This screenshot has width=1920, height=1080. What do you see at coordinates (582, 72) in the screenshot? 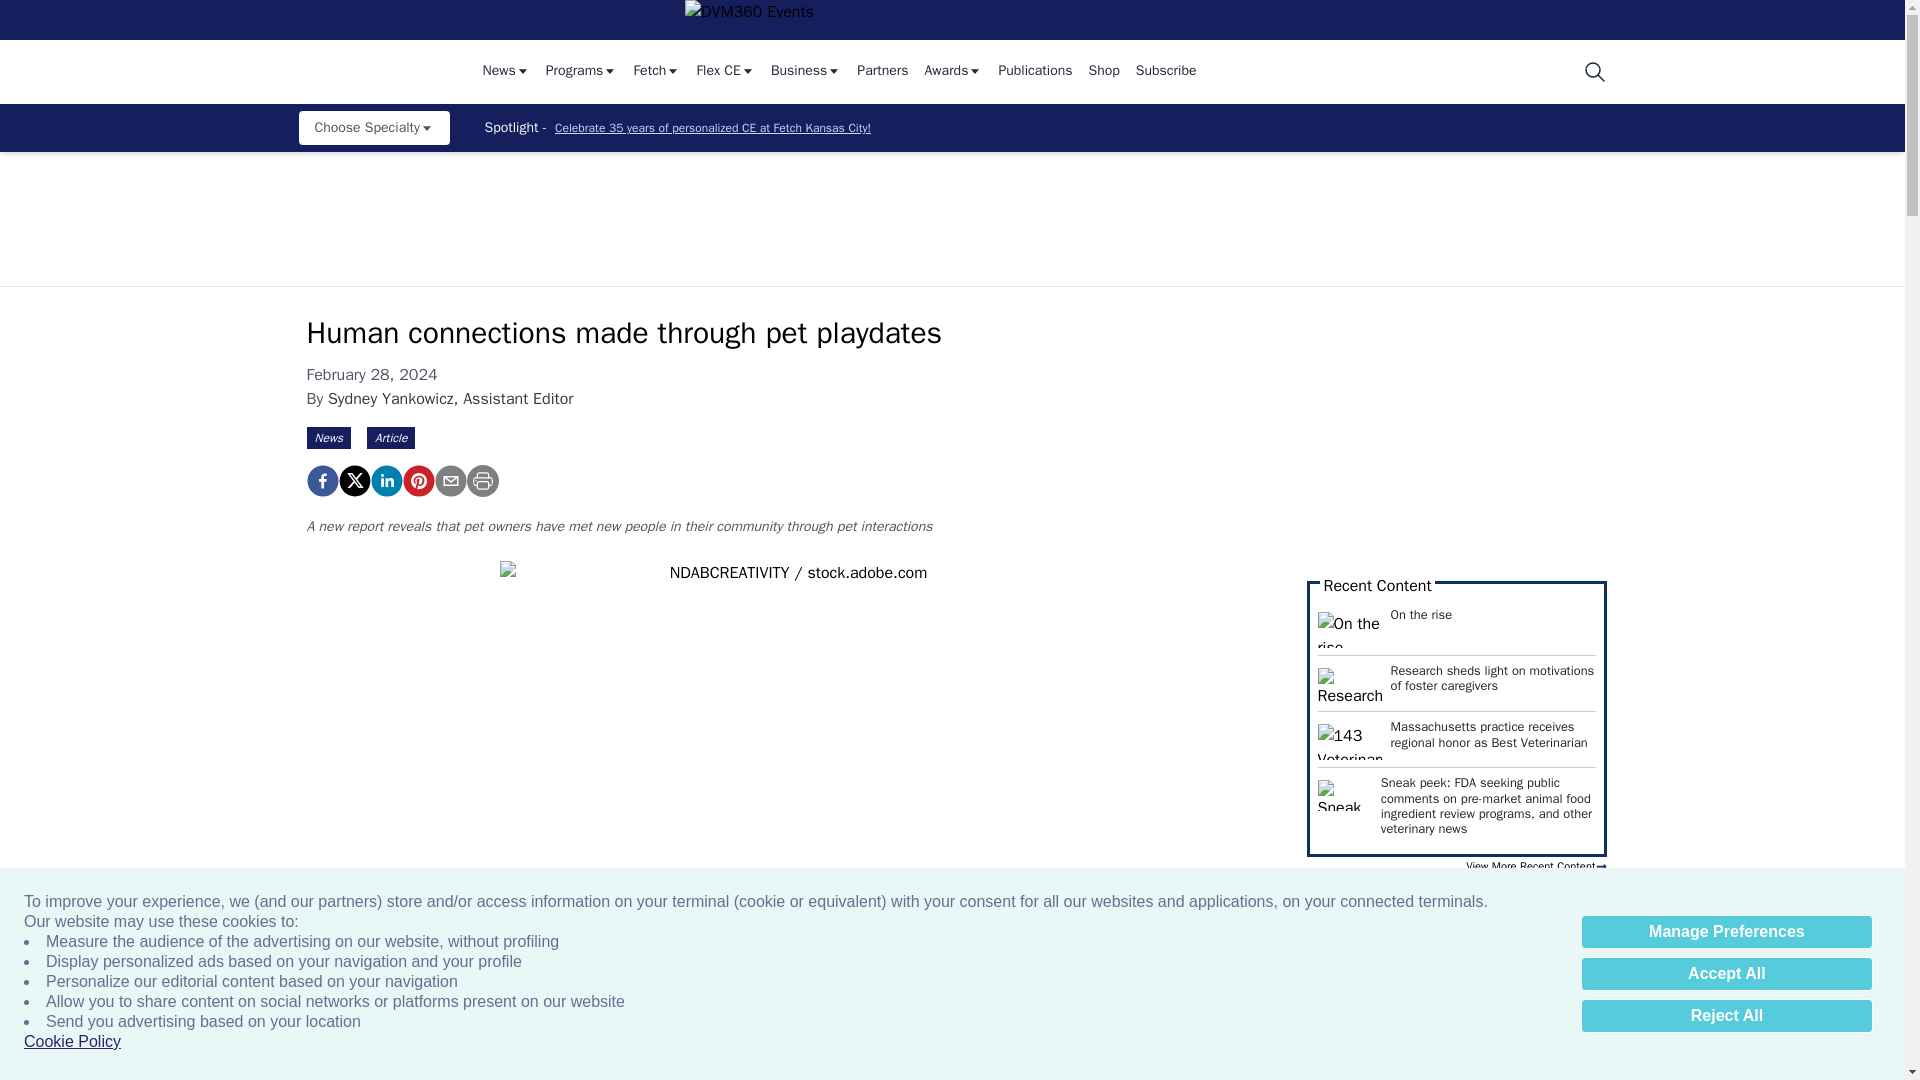
I see `Programs` at bounding box center [582, 72].